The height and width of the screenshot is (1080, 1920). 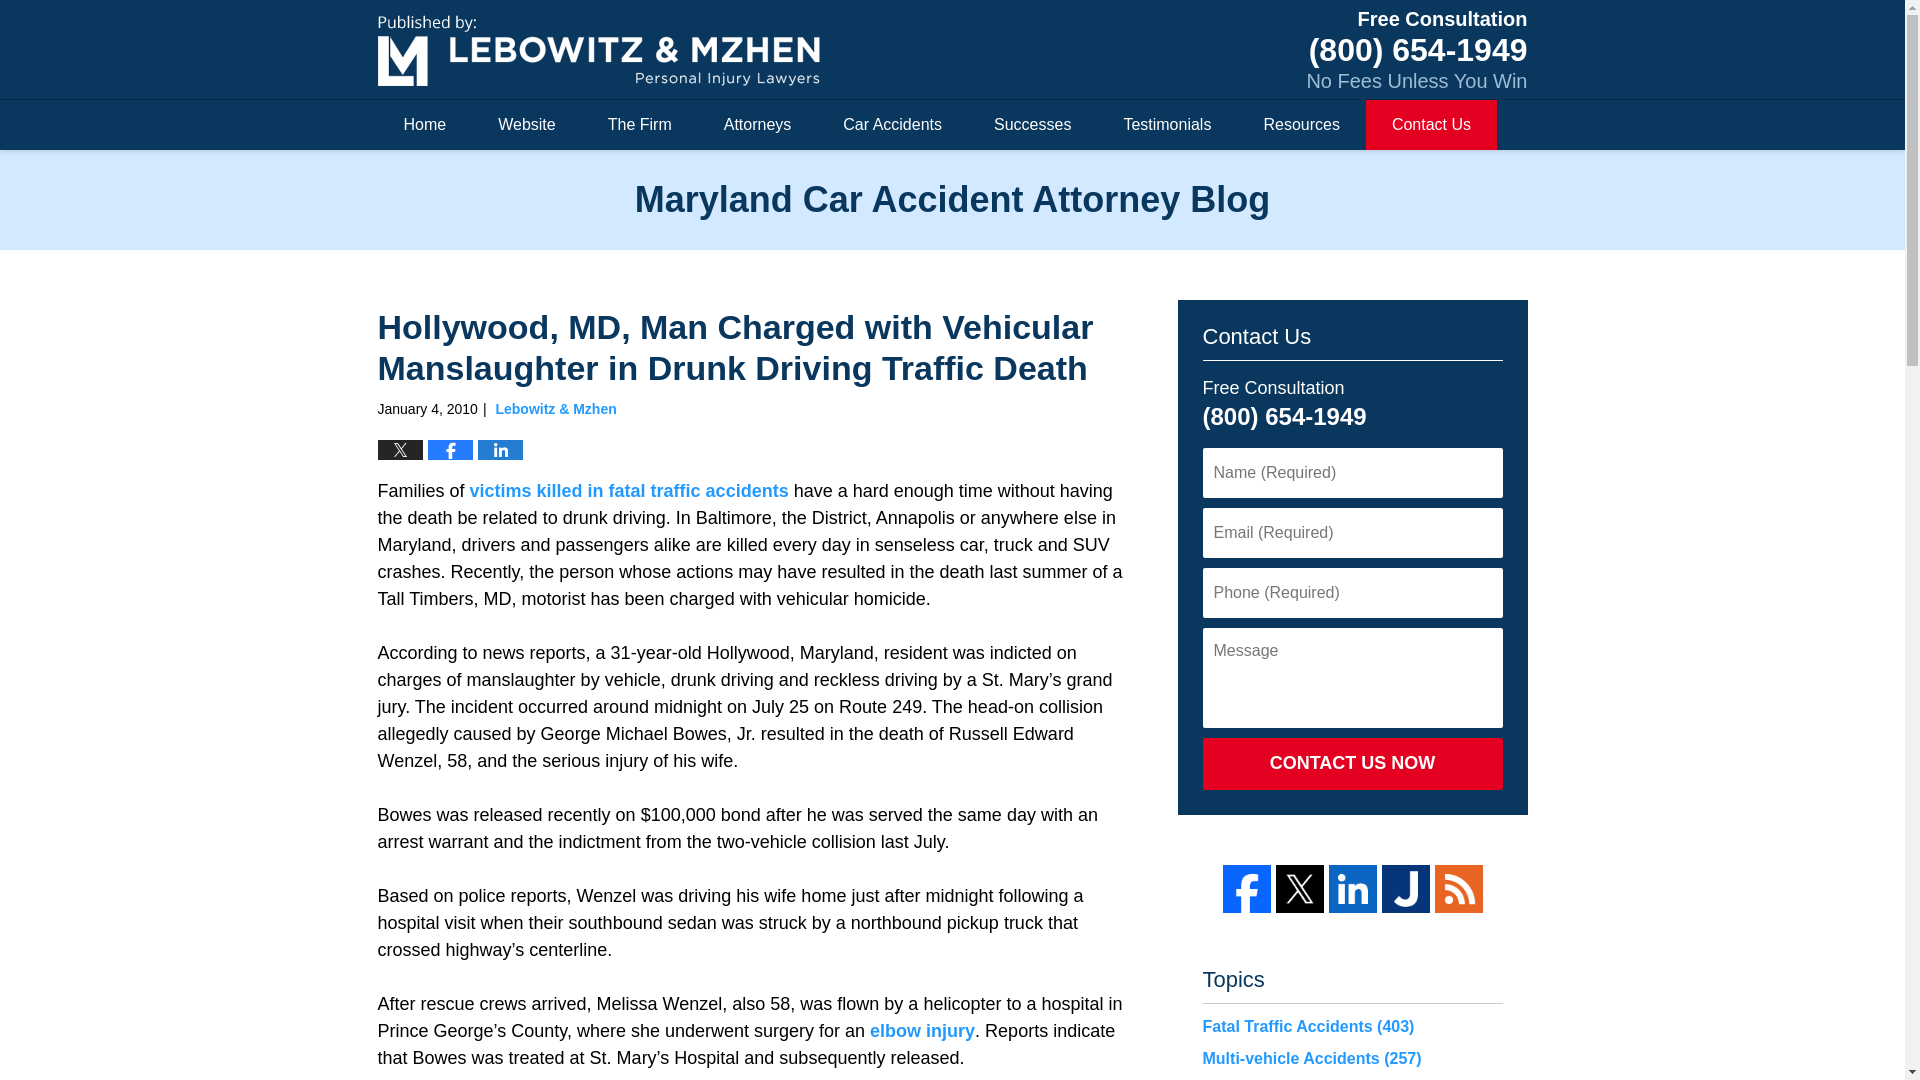 I want to click on victims killed in fatal traffic accidents, so click(x=630, y=490).